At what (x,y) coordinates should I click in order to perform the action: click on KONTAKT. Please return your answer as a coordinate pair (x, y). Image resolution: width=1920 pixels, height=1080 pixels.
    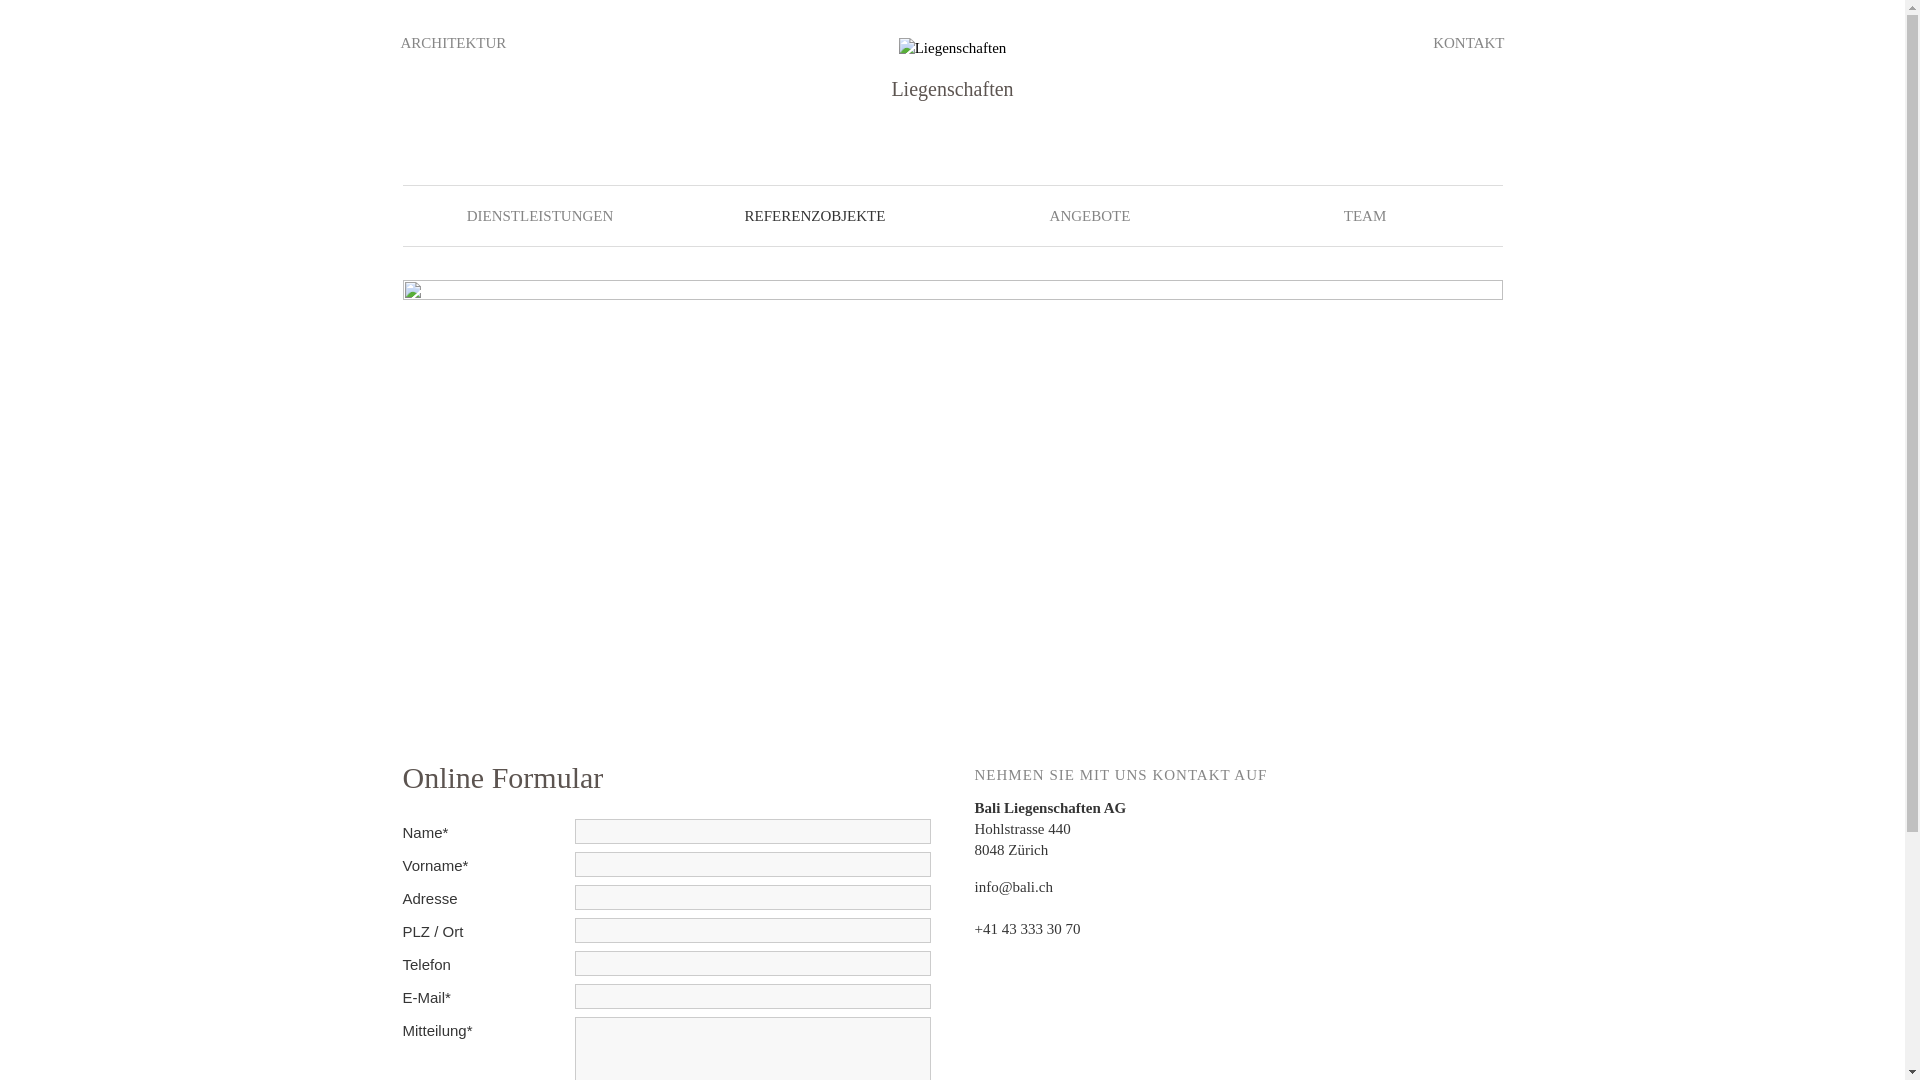
    Looking at the image, I should click on (1468, 43).